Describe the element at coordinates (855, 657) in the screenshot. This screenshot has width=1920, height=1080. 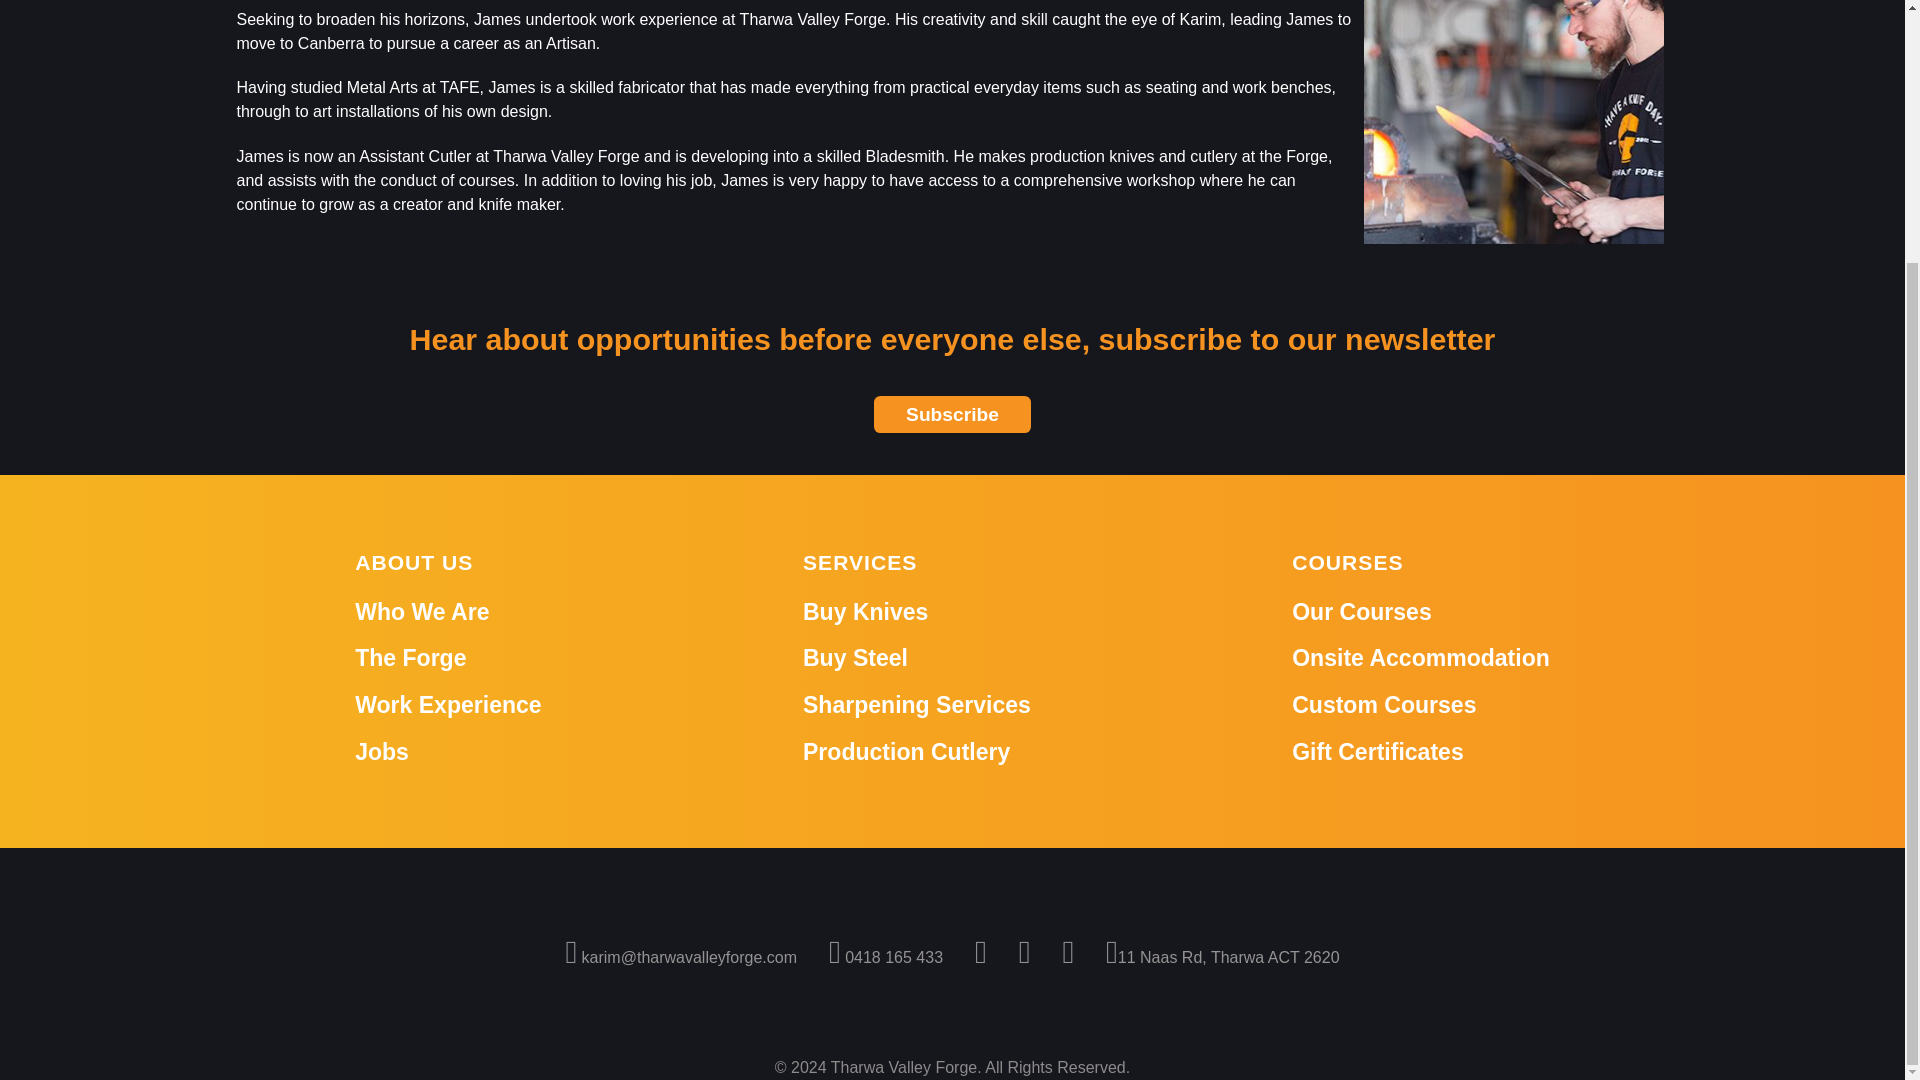
I see `Buy Steel` at that location.